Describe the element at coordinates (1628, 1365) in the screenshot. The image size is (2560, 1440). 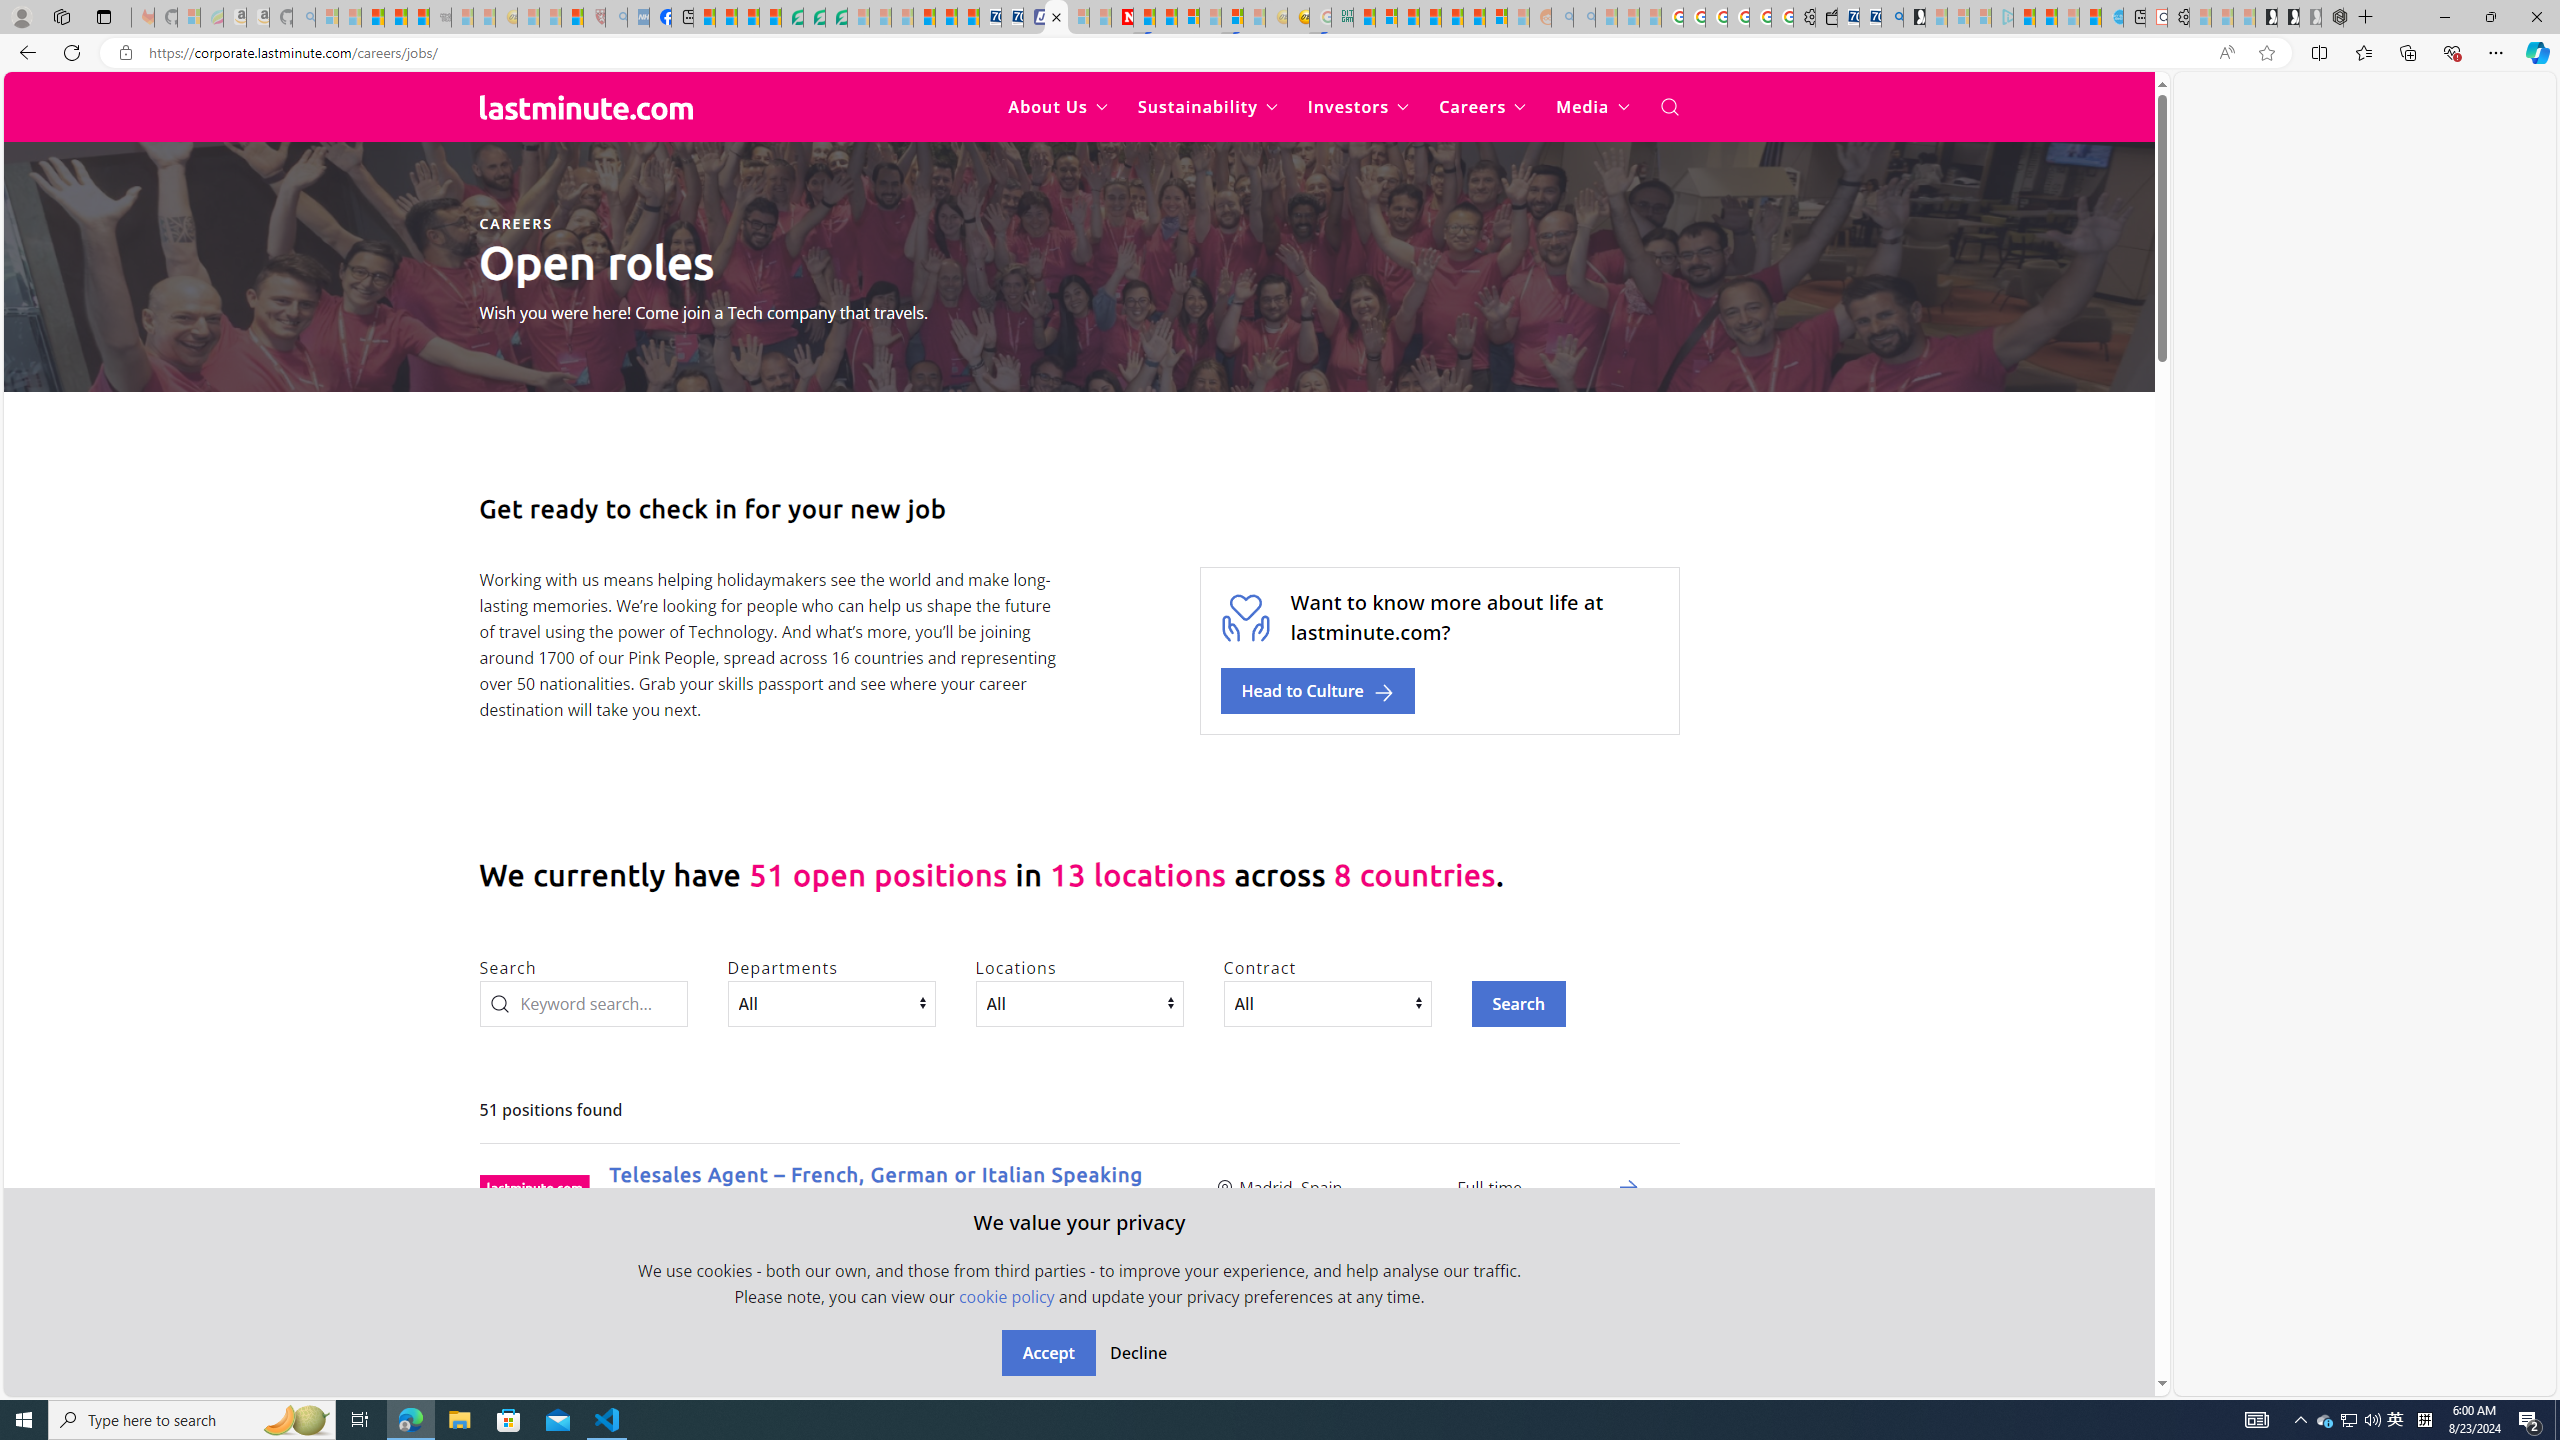
I see `Read full details about role: Full Stack Engineer` at that location.